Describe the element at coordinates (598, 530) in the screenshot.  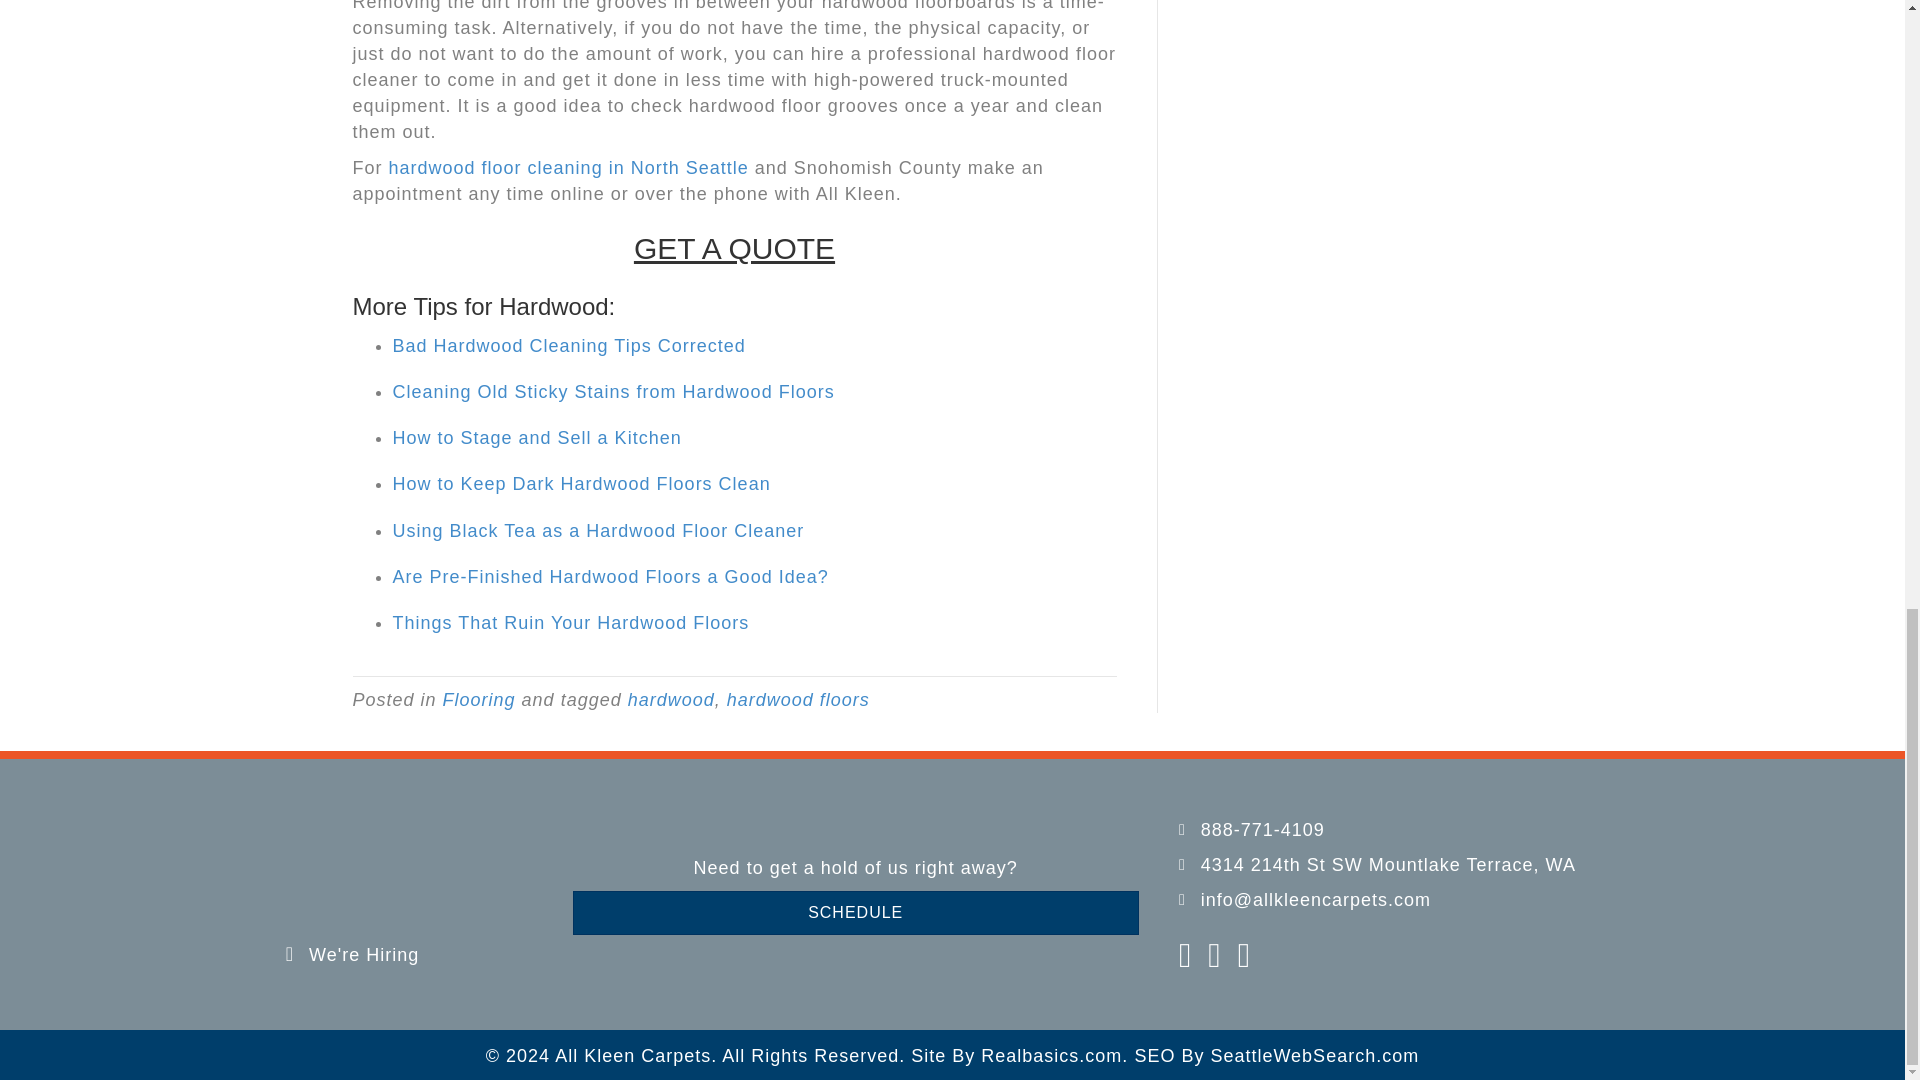
I see `Using Black Tea as a Hardwood Floor Cleaner` at that location.